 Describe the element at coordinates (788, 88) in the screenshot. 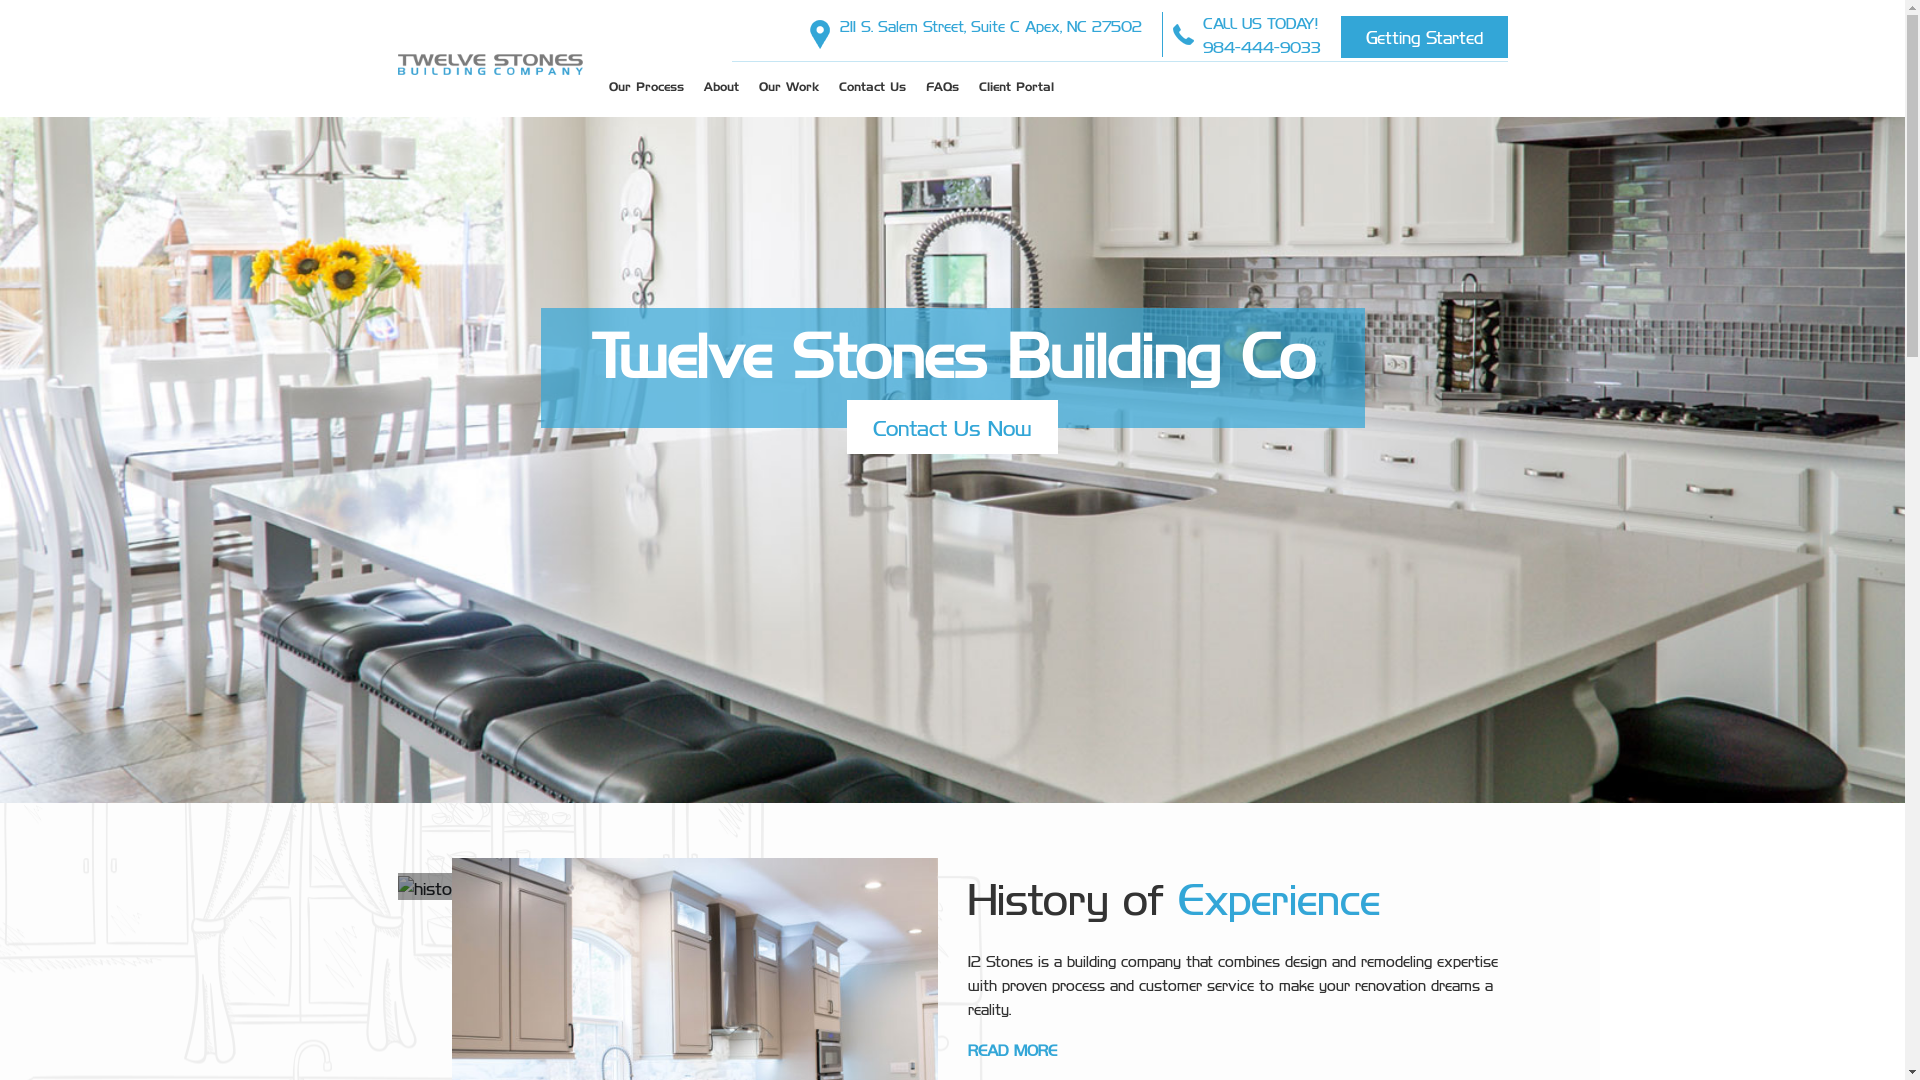

I see `Our Work` at that location.